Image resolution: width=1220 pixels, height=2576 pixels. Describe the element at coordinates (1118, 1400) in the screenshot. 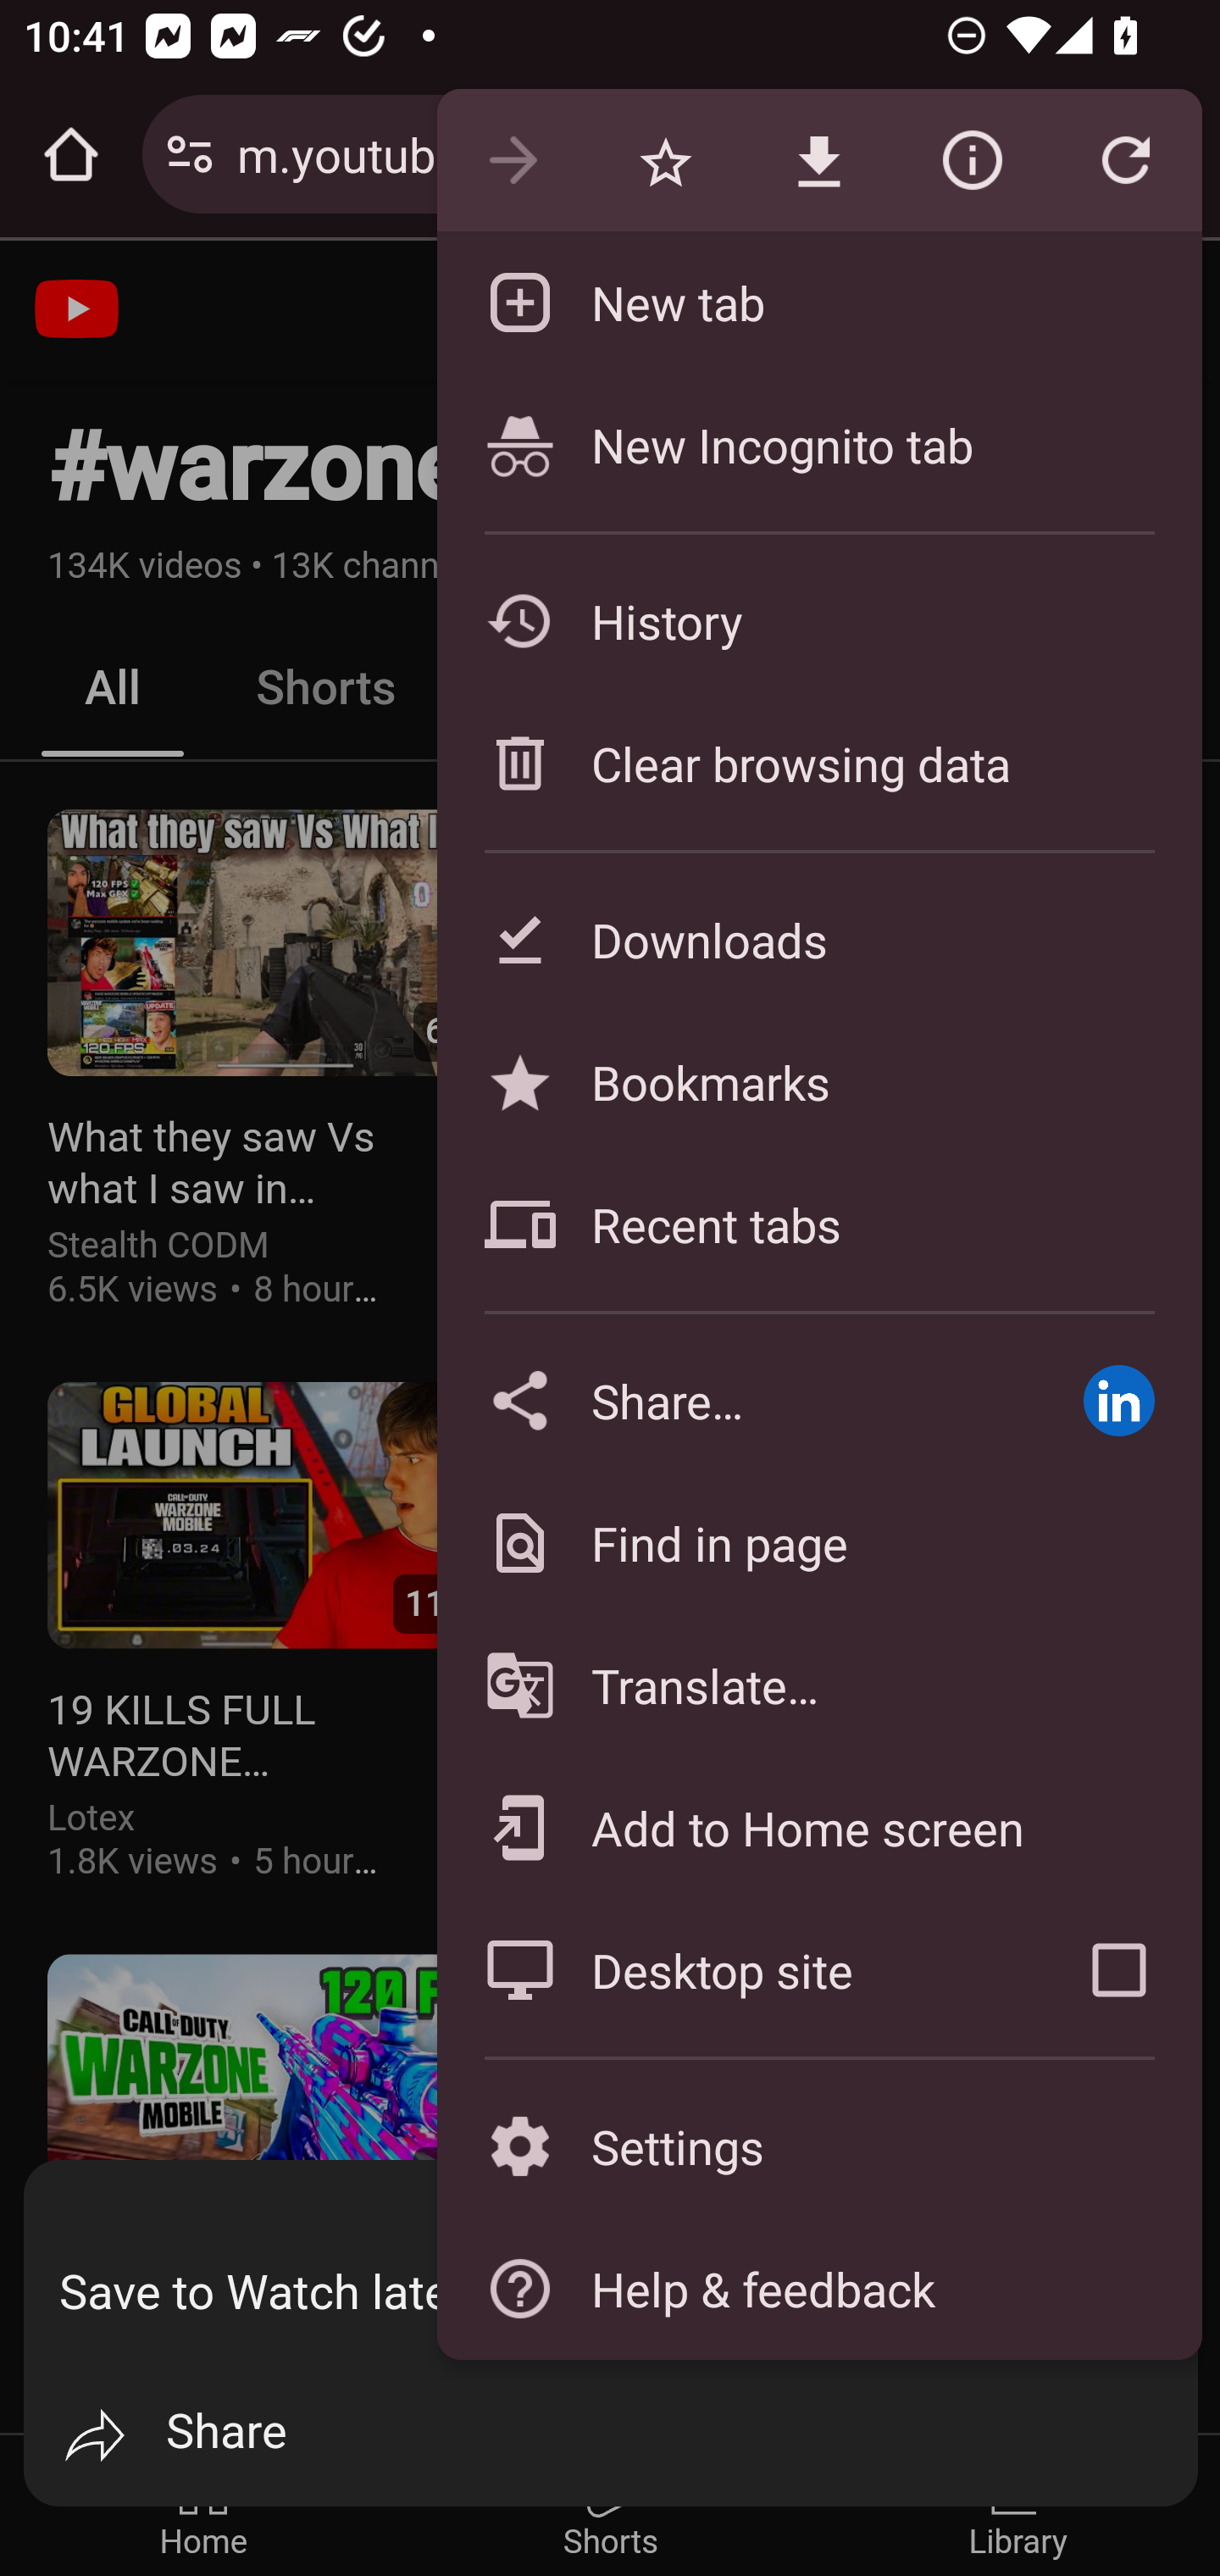

I see `Share via Share in a post` at that location.